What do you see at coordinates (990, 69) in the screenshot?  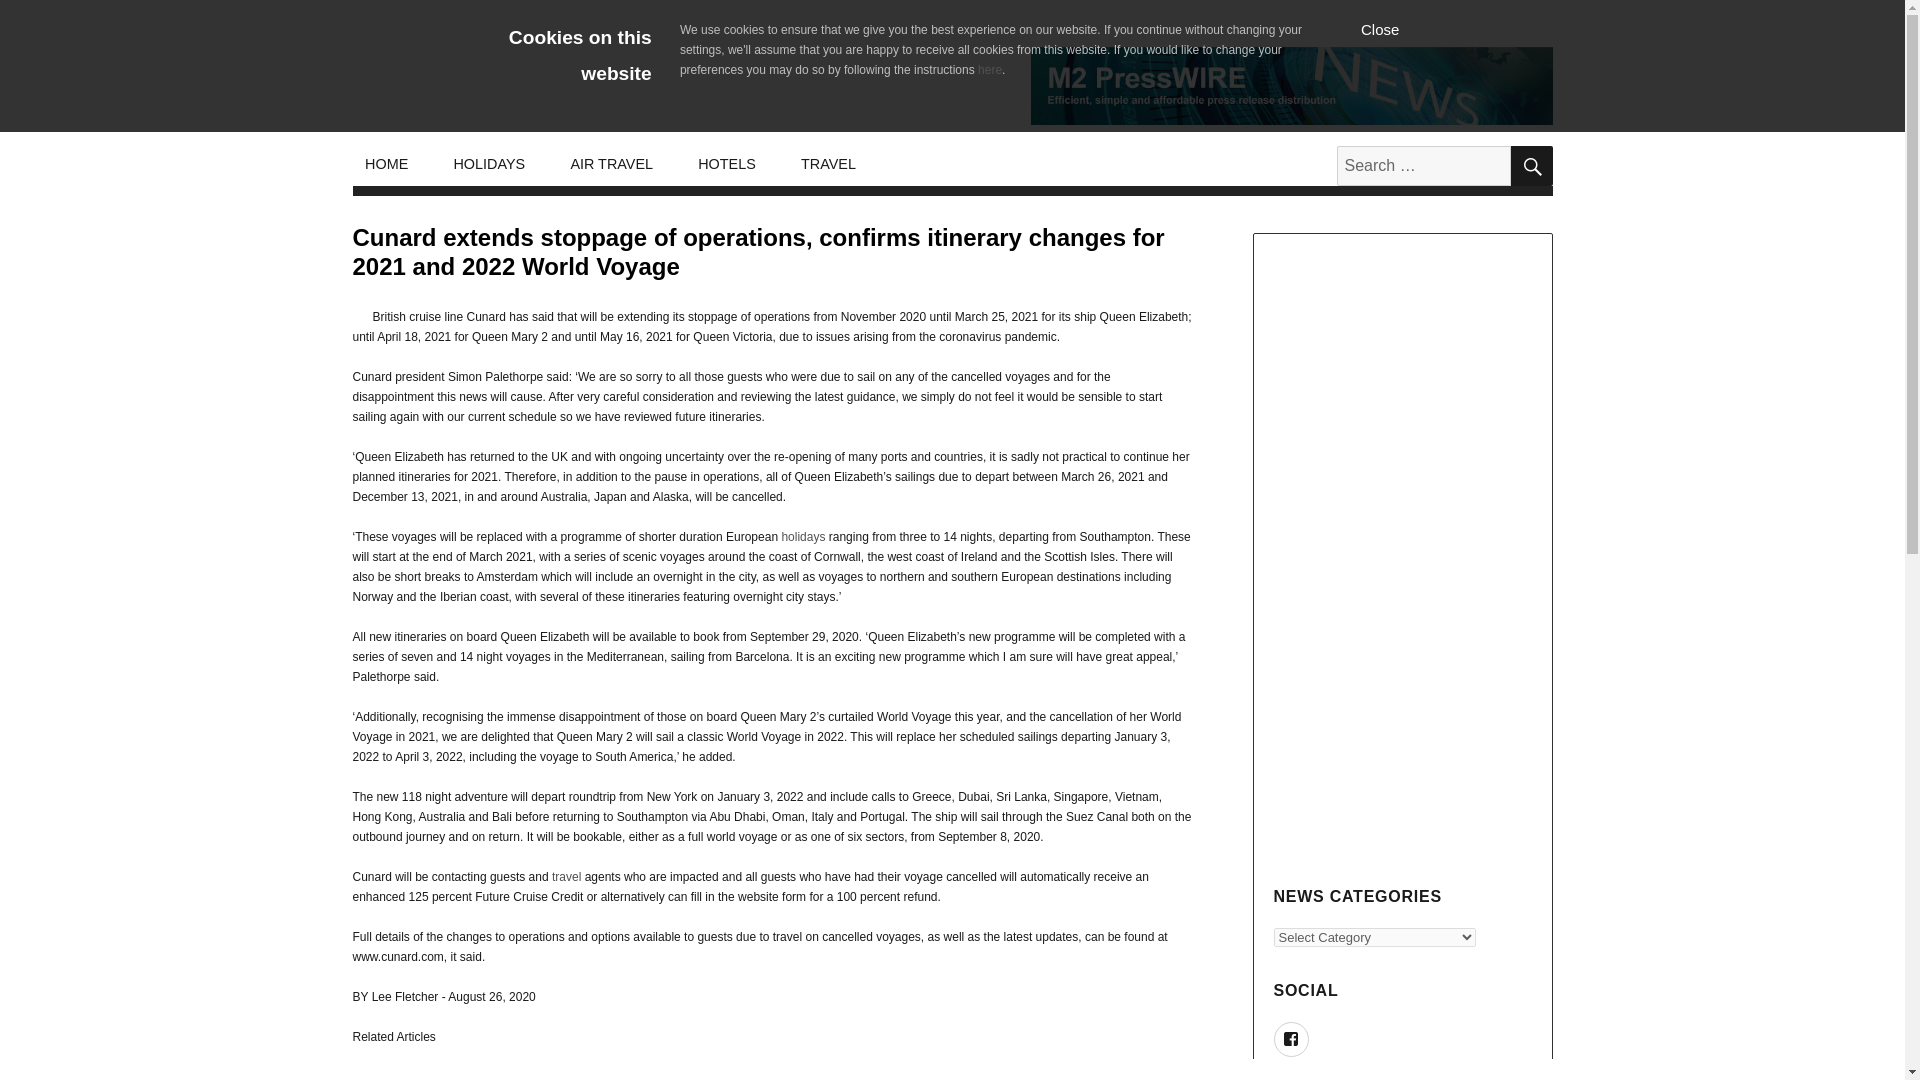 I see `here` at bounding box center [990, 69].